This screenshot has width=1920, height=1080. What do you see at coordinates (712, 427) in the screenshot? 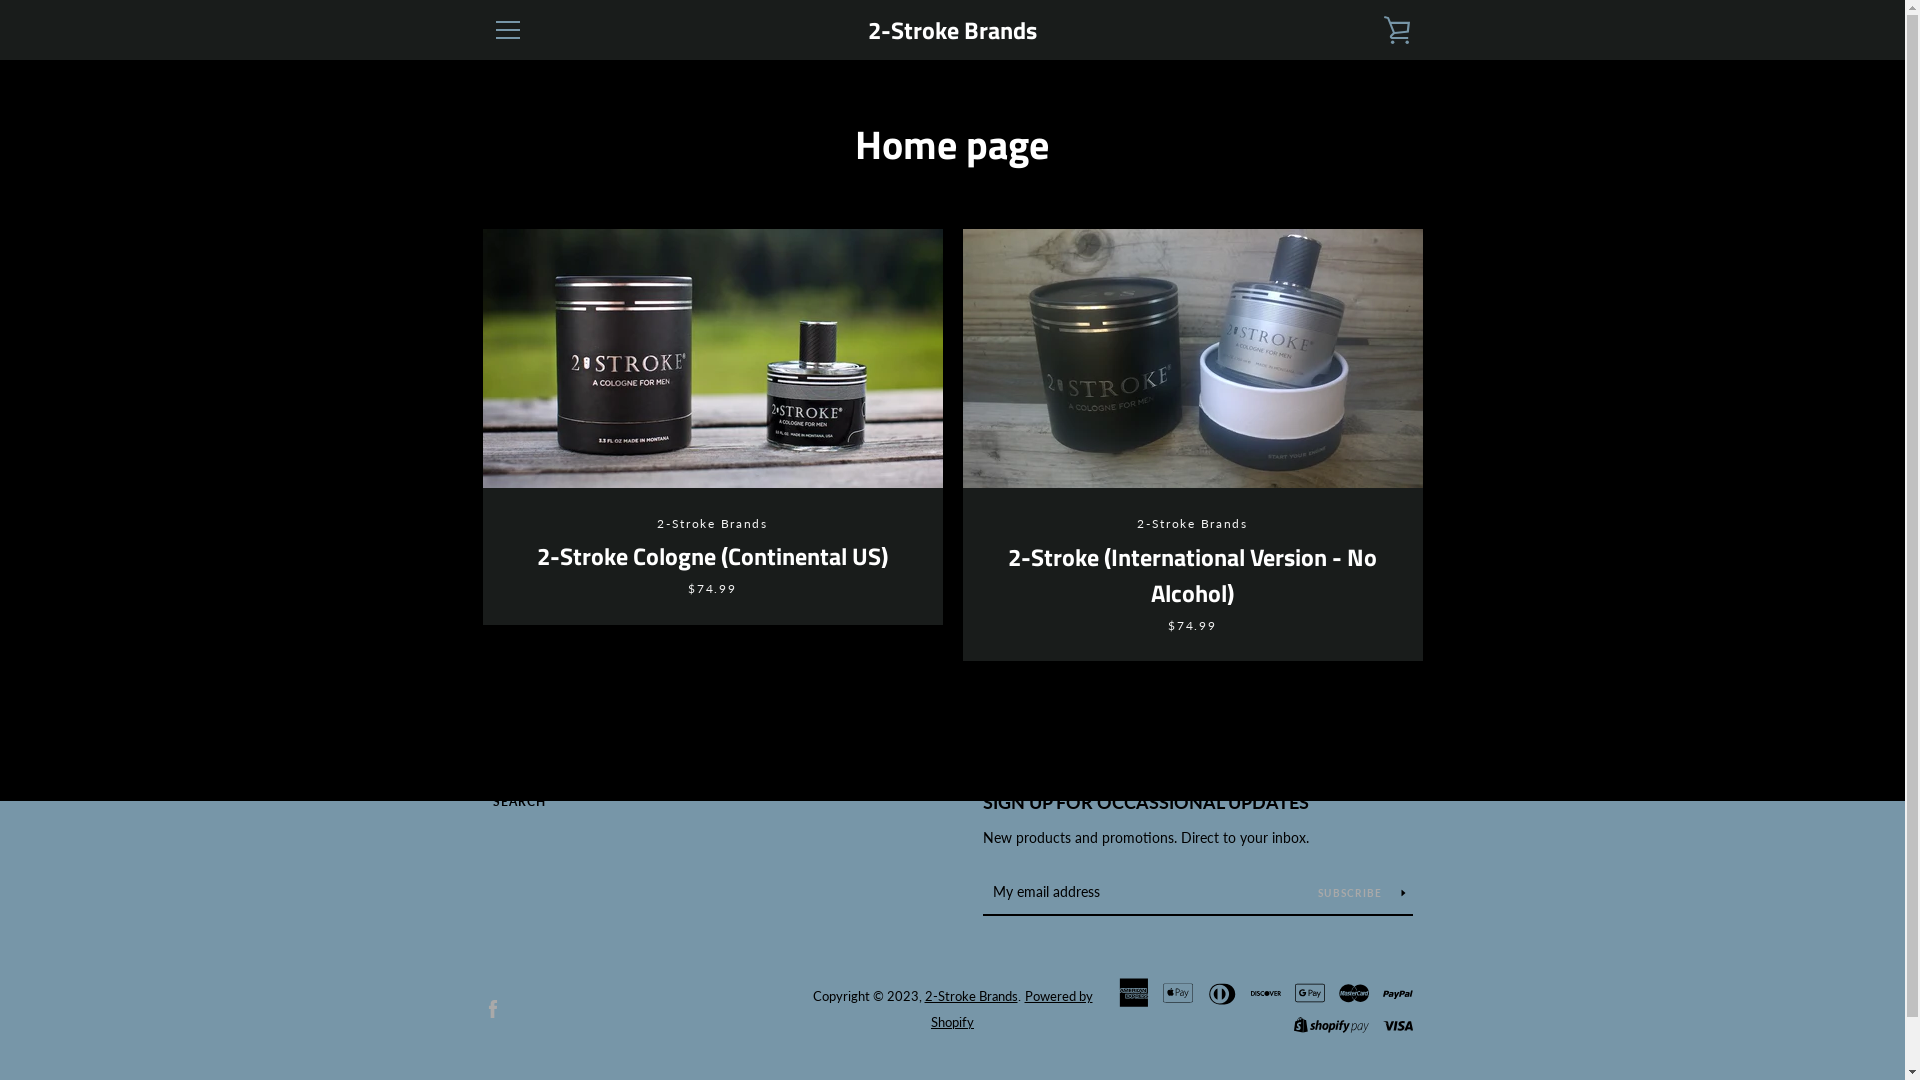
I see `2-Stroke Brands
2-Stroke Cologne (Continental US)
$74.99` at bounding box center [712, 427].